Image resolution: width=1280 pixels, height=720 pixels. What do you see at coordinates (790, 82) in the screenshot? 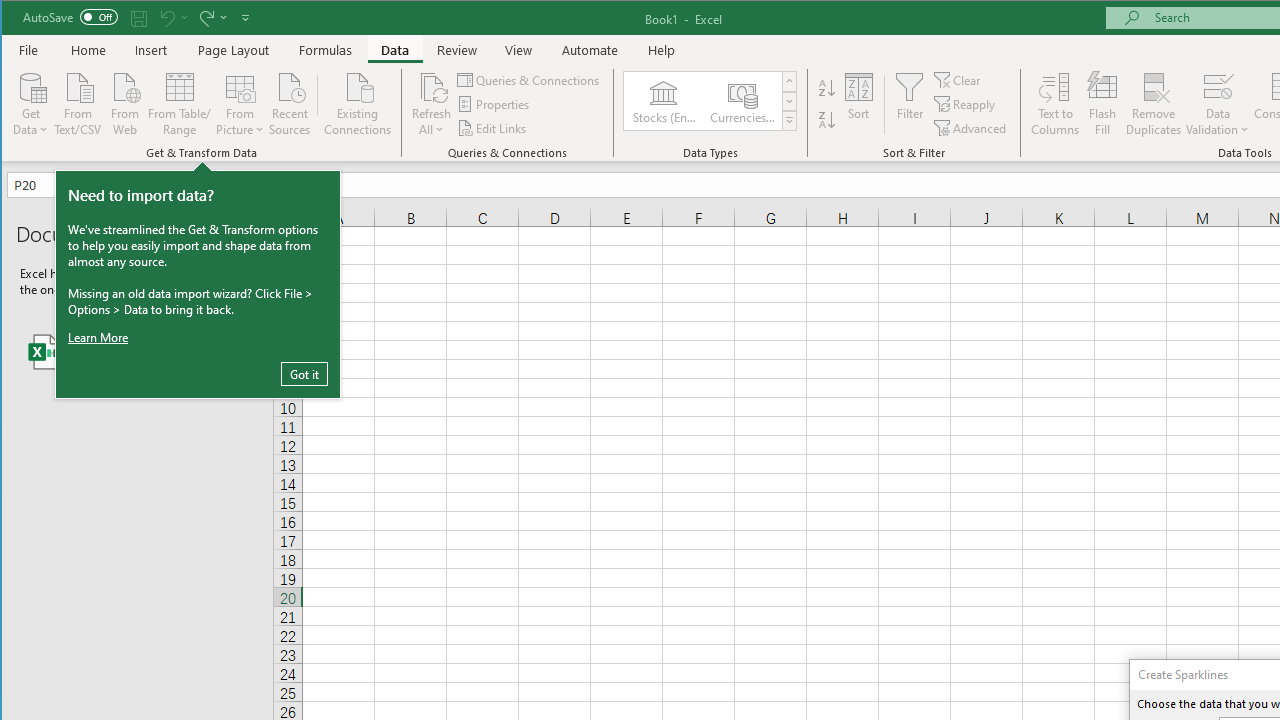
I see `Row up` at bounding box center [790, 82].